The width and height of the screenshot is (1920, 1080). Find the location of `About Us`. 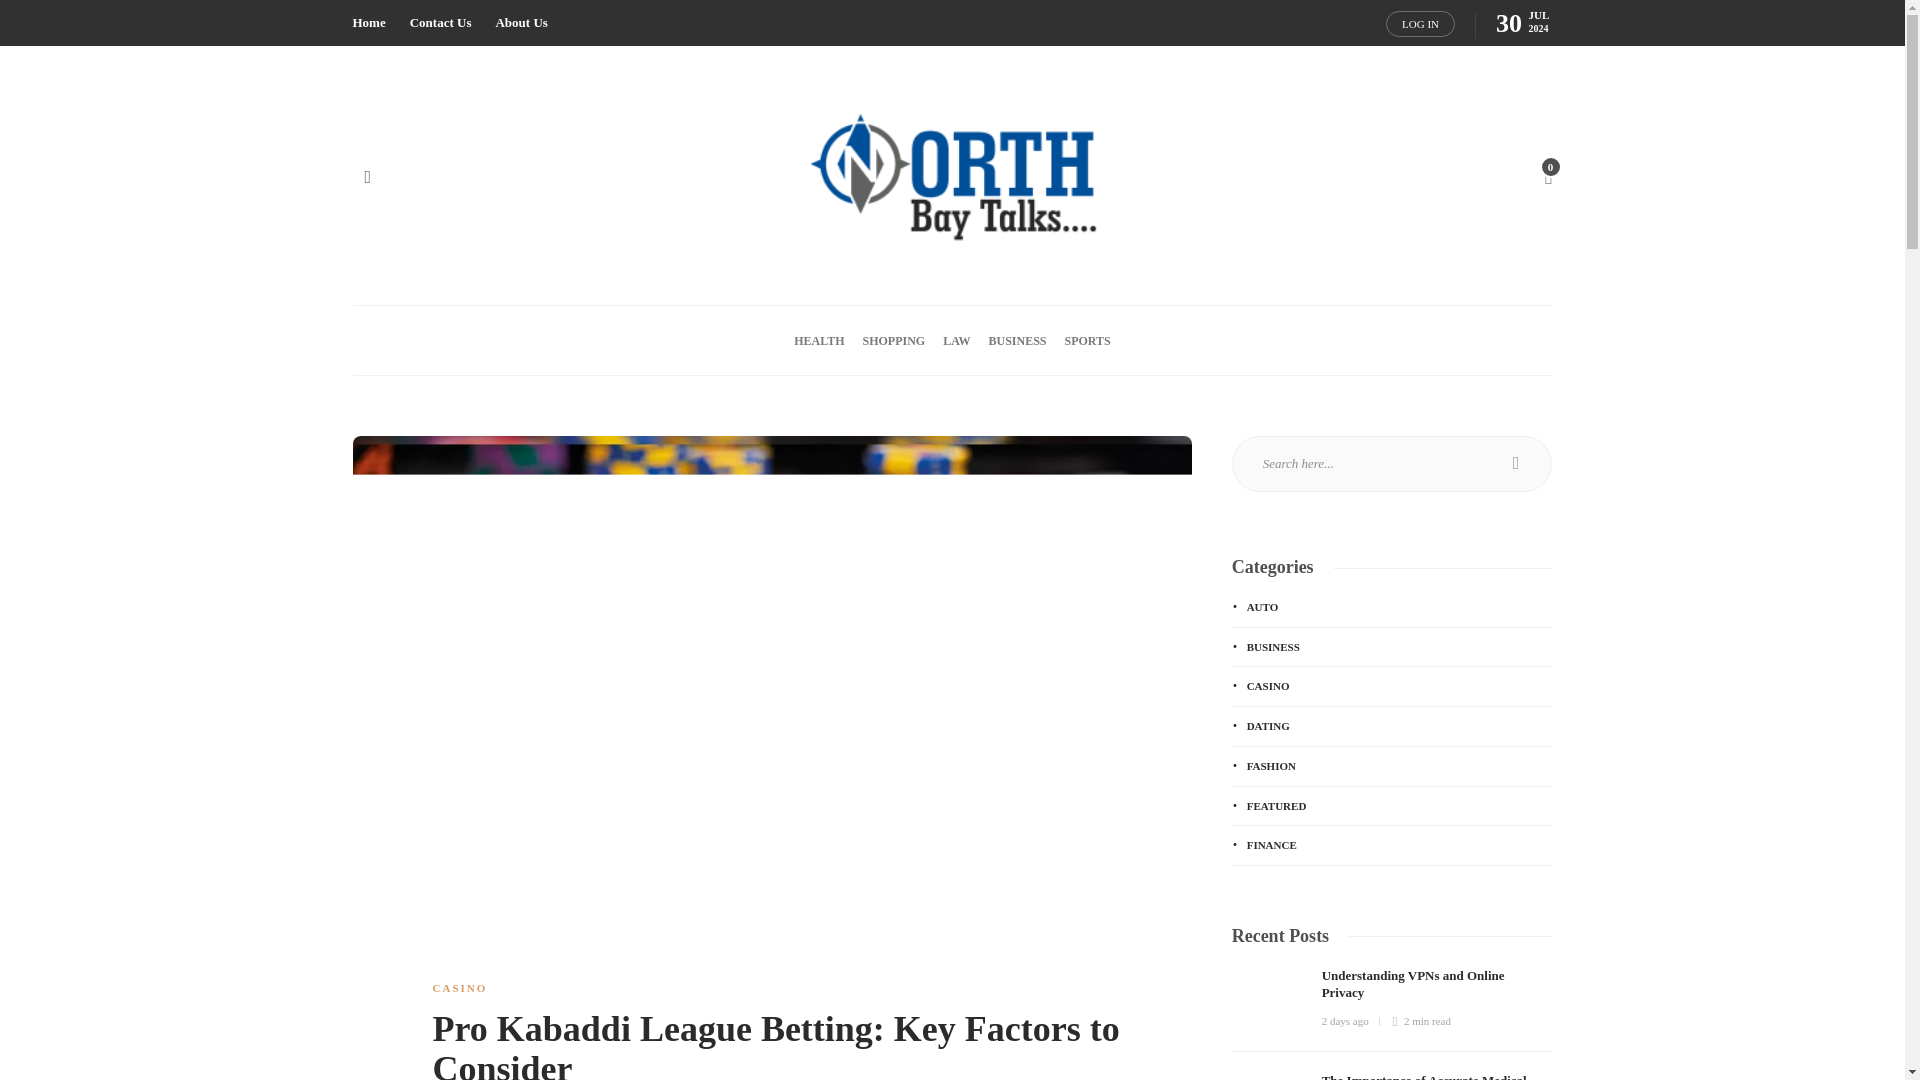

About Us is located at coordinates (521, 23).